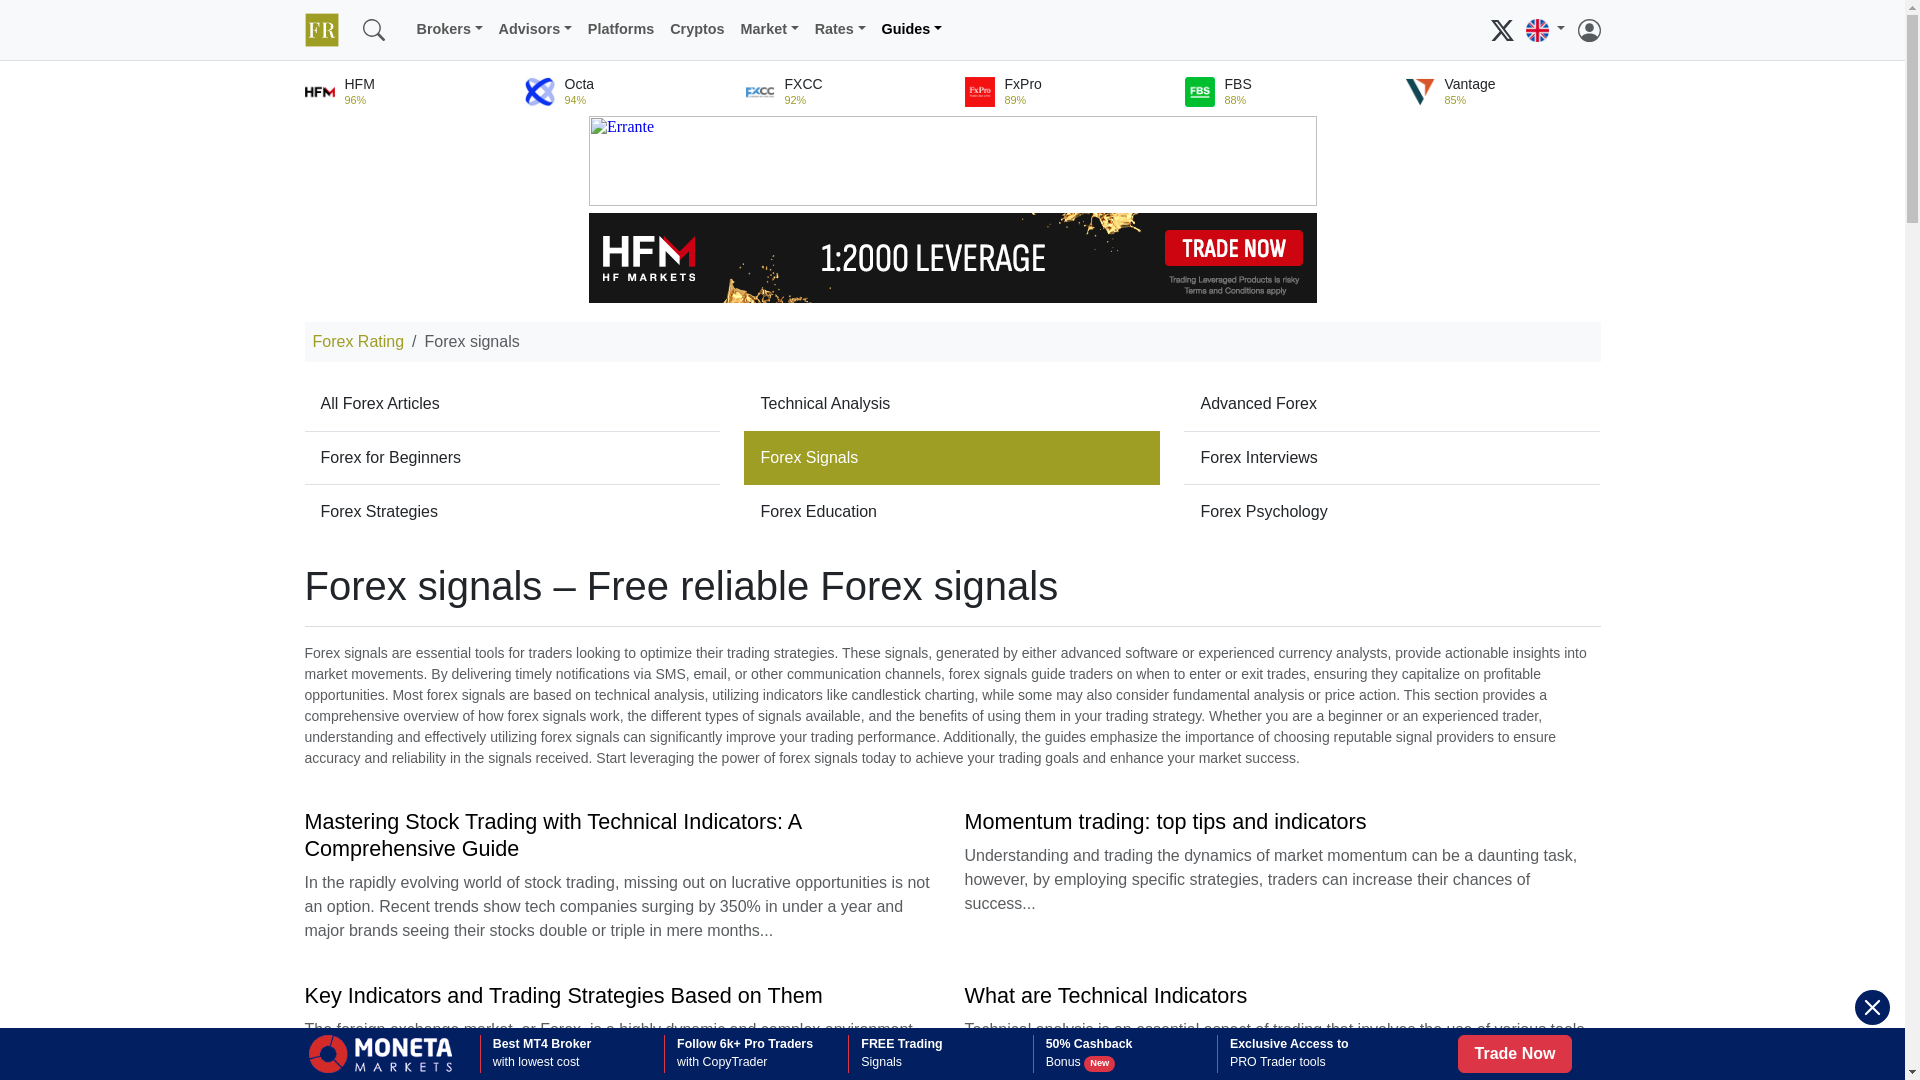  I want to click on Platforms, so click(620, 29).